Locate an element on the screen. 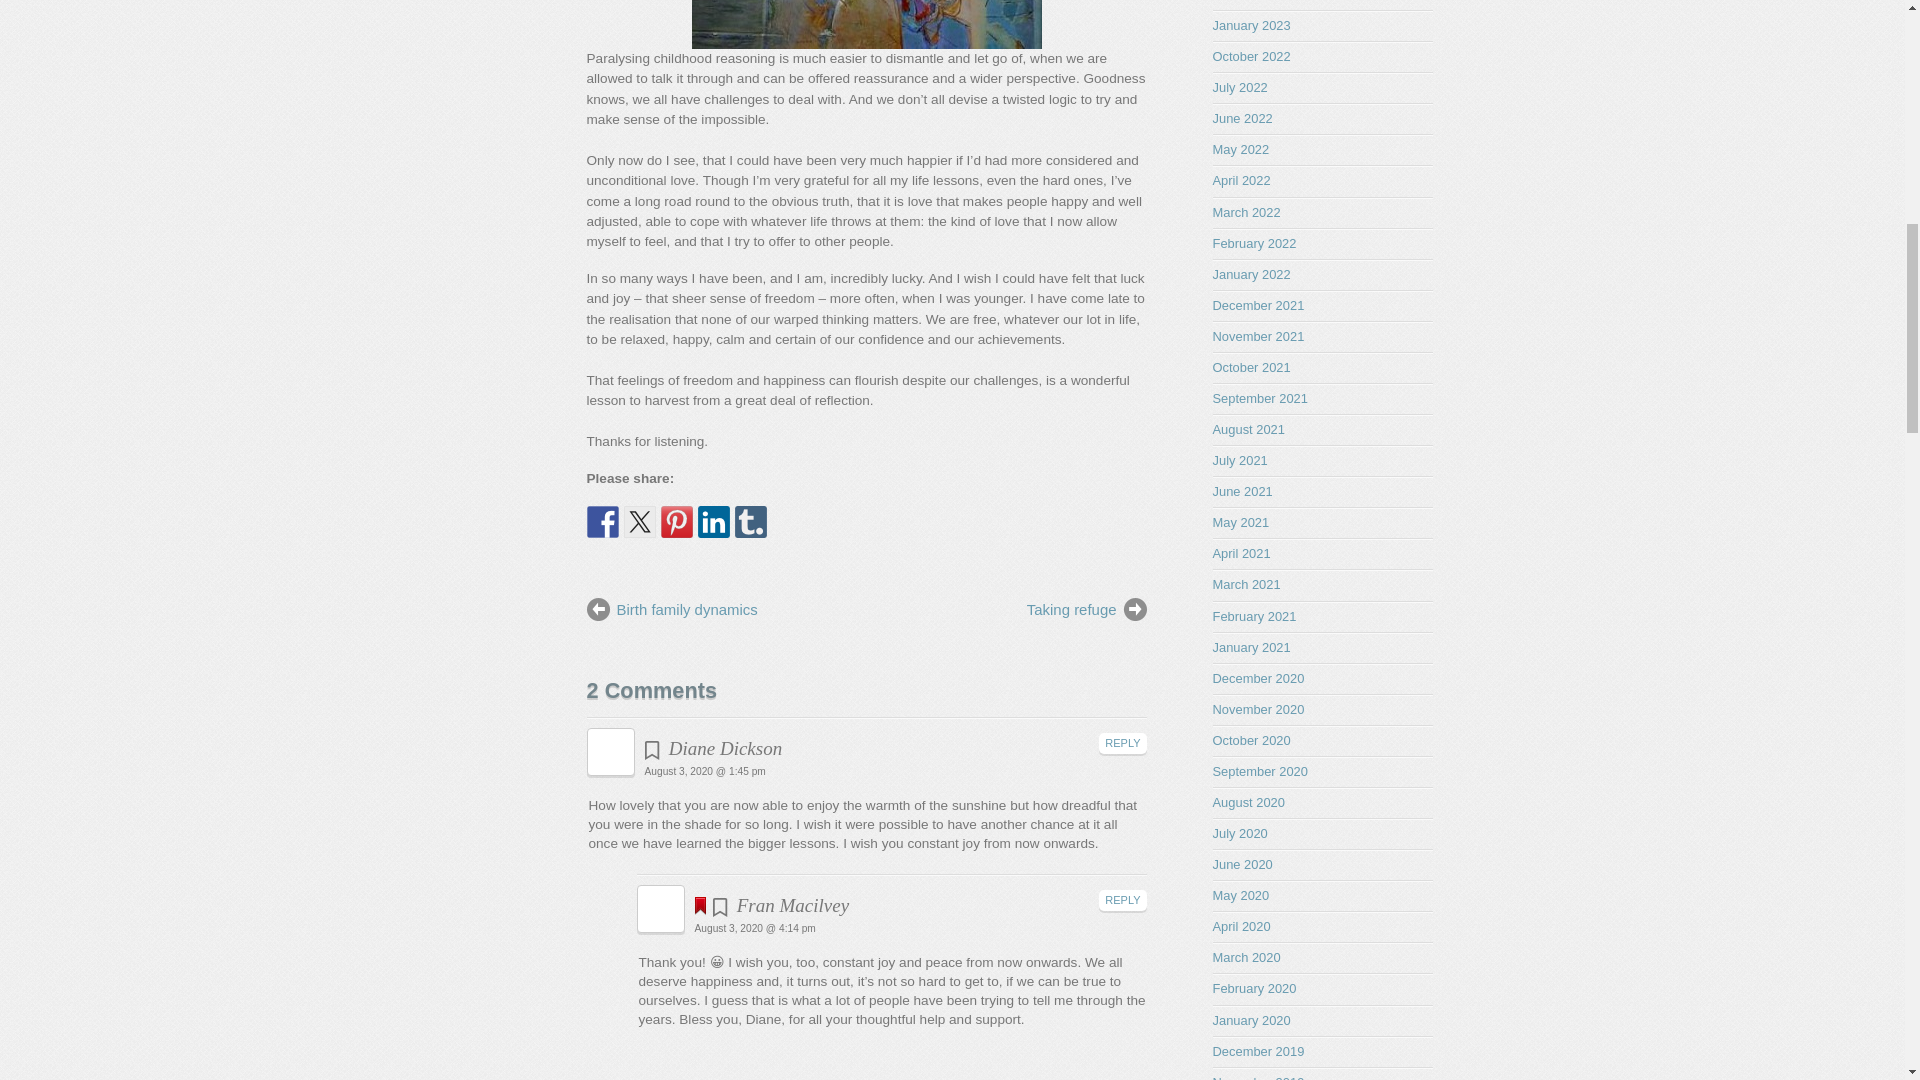 This screenshot has width=1920, height=1080. Share on Facebook is located at coordinates (602, 522).